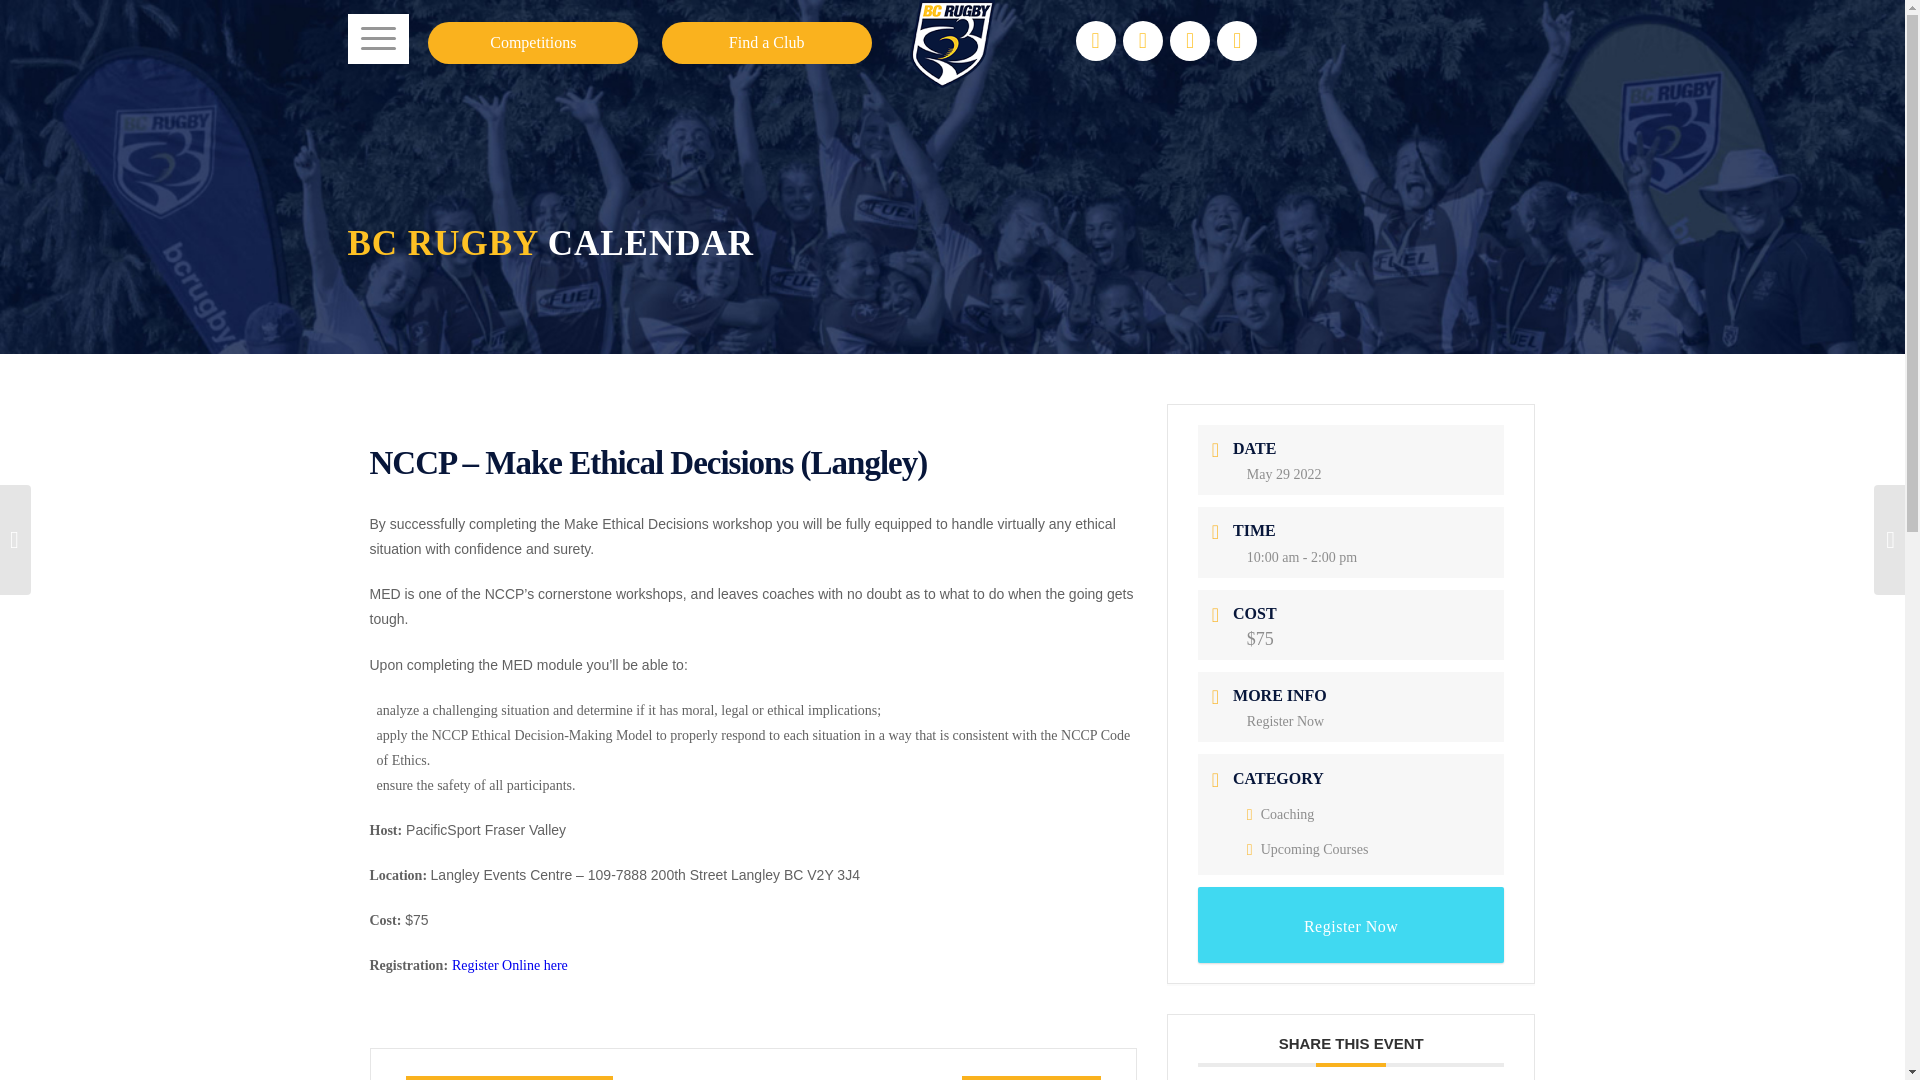 This screenshot has width=1920, height=1080. What do you see at coordinates (953, 44) in the screenshot?
I see `main-logo` at bounding box center [953, 44].